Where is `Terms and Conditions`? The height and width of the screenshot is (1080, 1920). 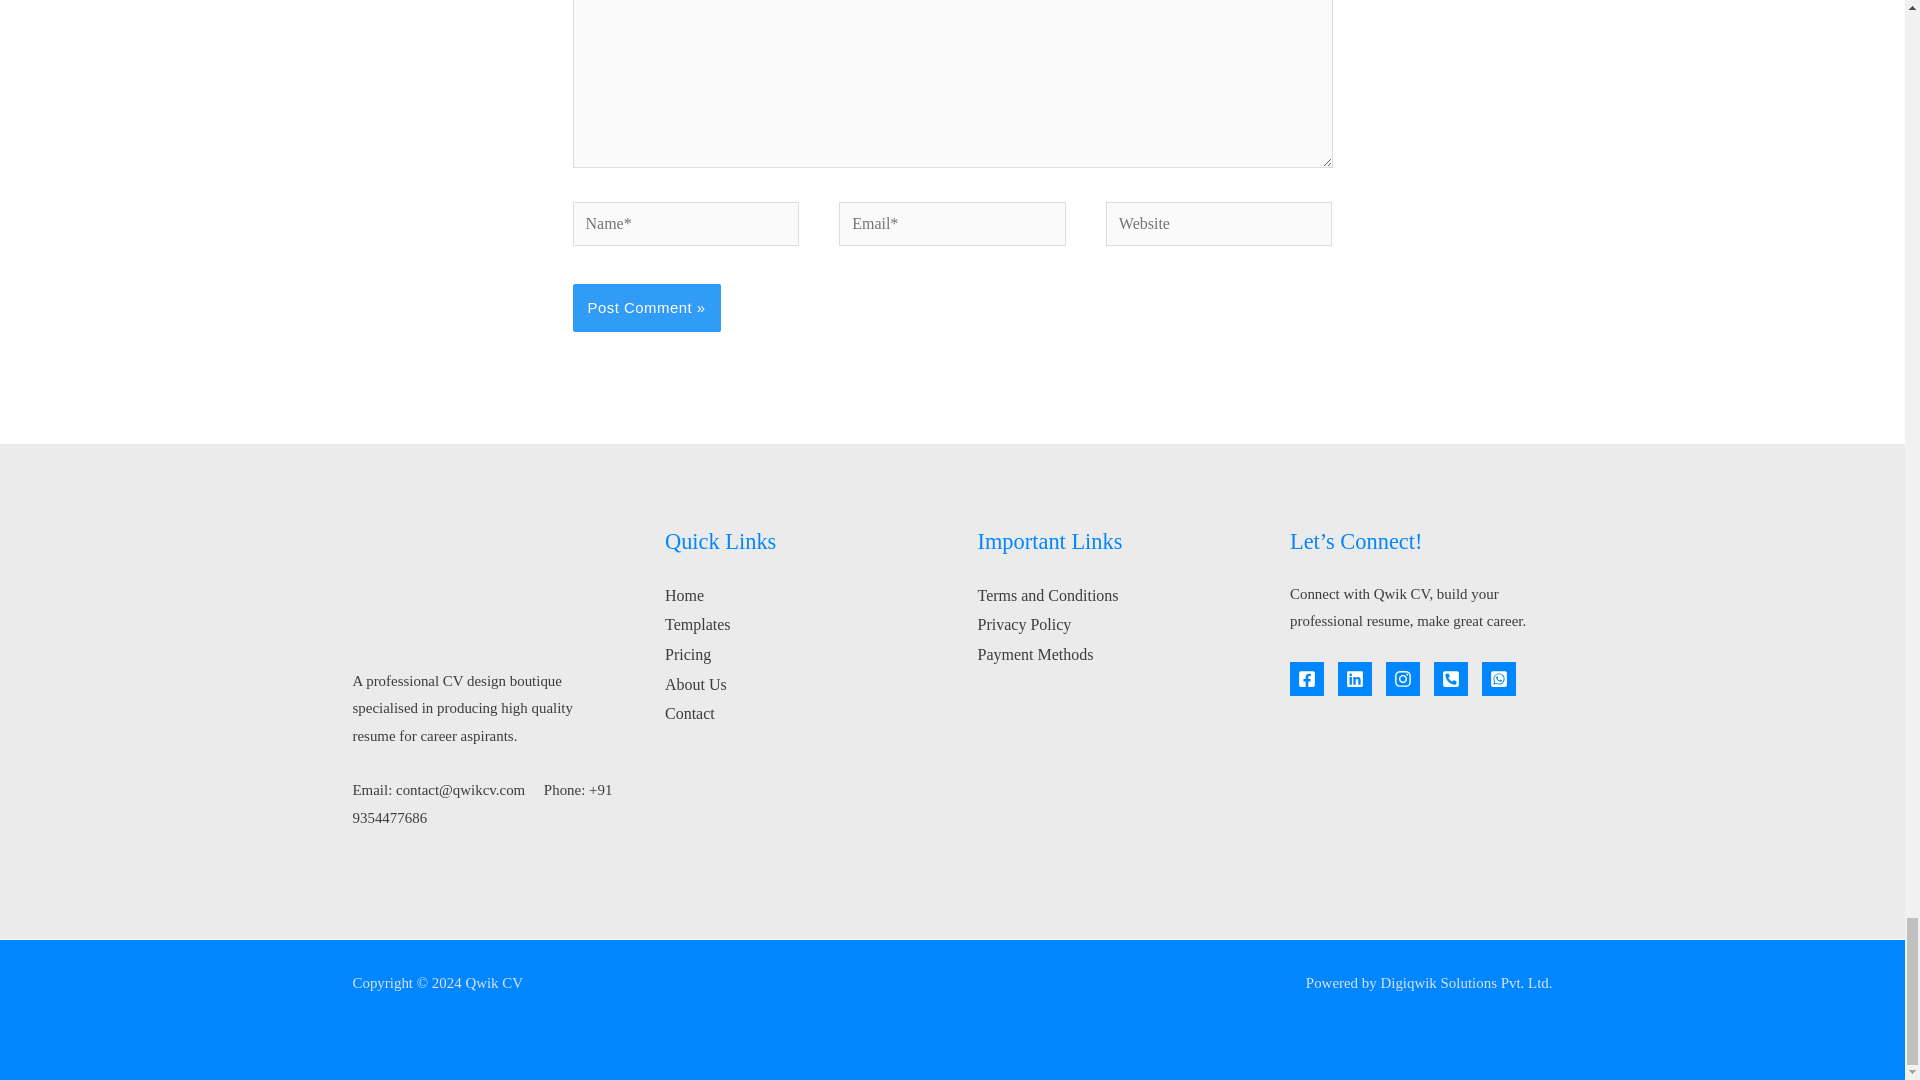
Terms and Conditions is located at coordinates (1048, 595).